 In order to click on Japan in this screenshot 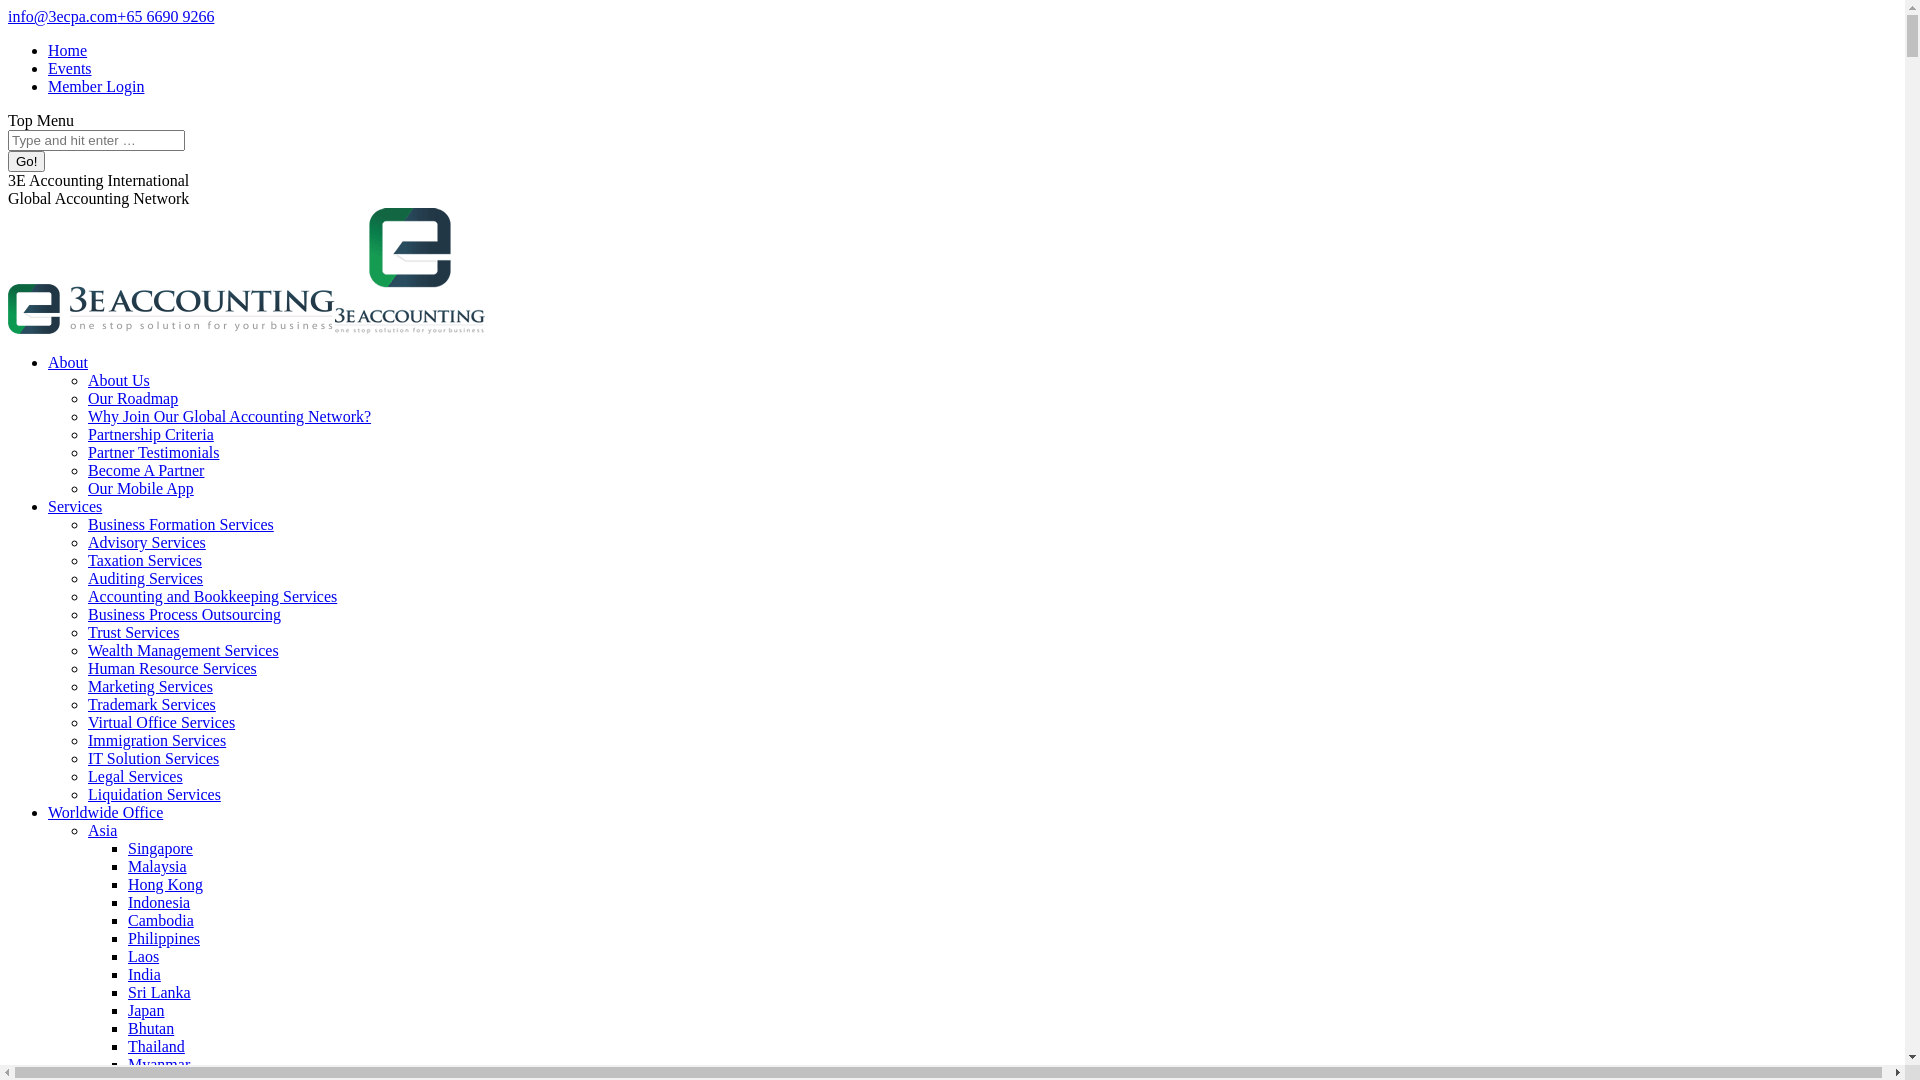, I will do `click(146, 1010)`.